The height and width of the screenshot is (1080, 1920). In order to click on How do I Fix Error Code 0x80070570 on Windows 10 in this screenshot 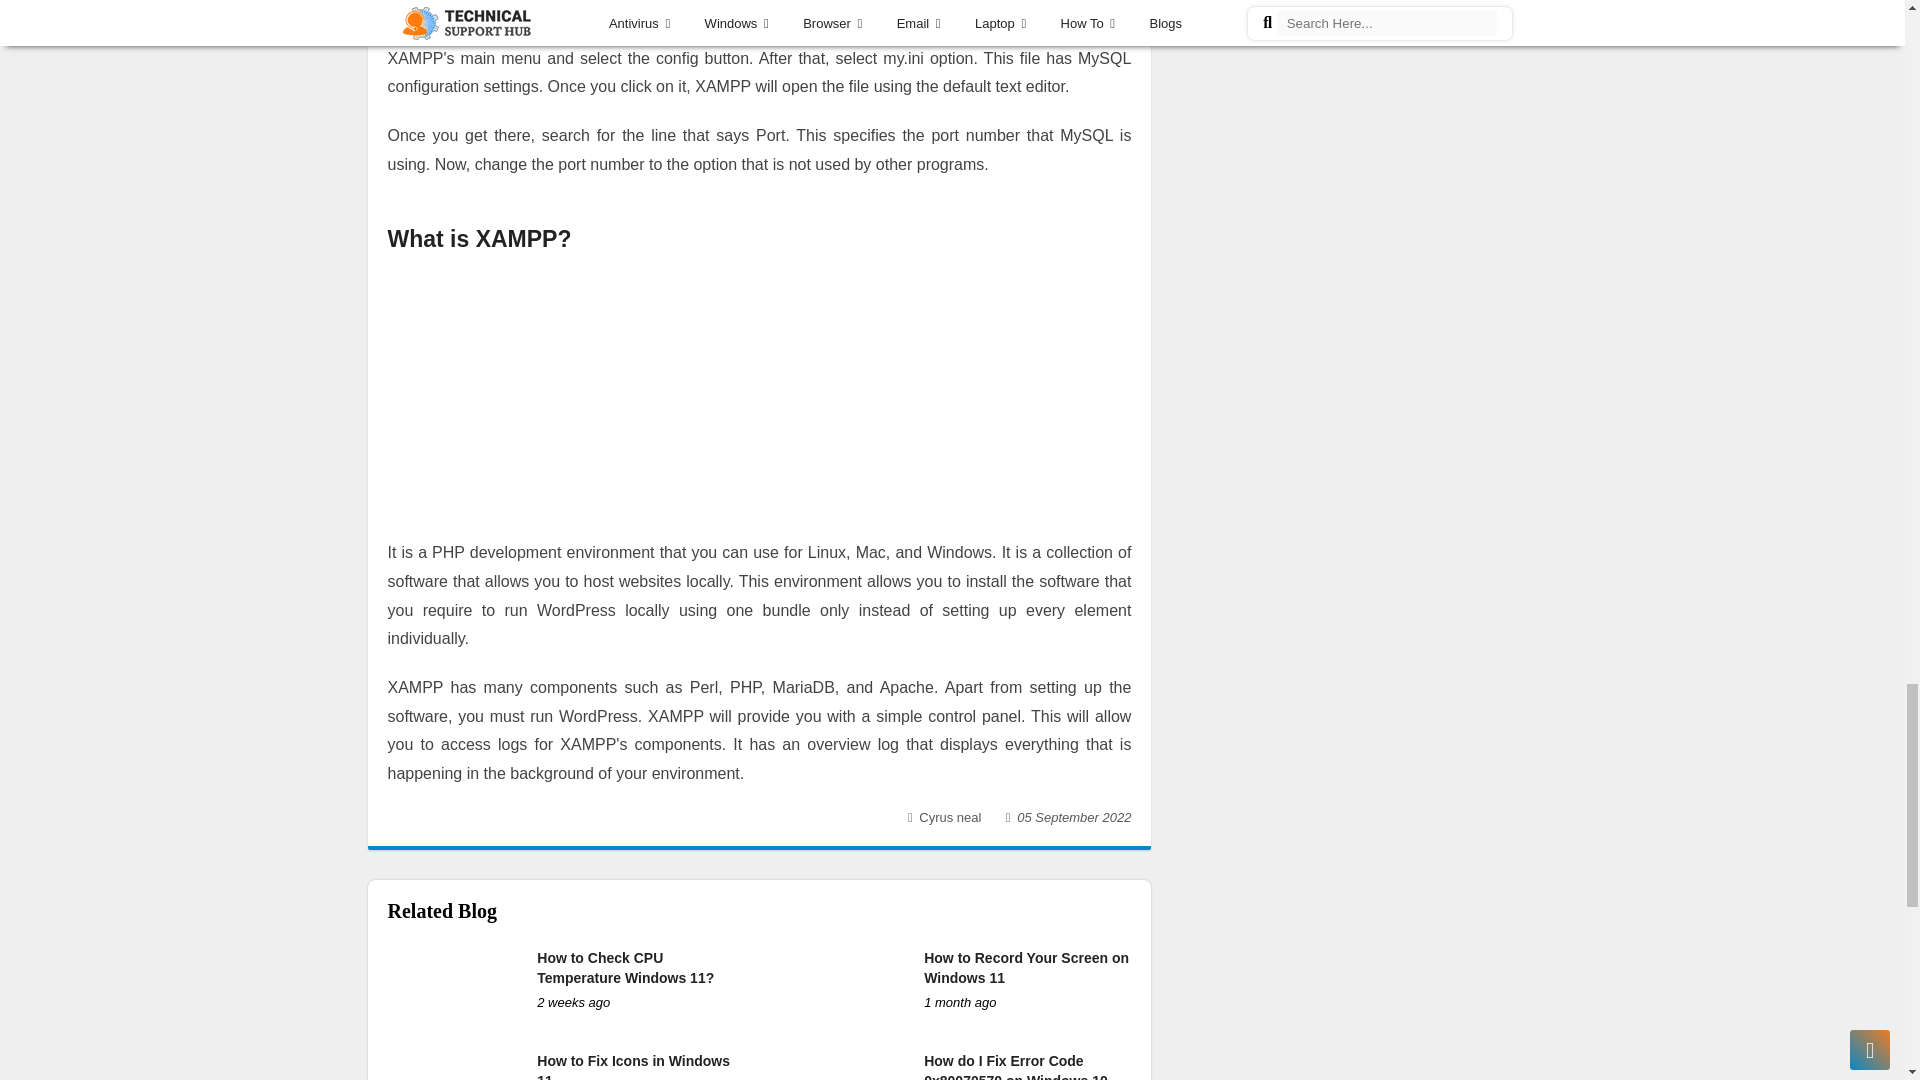, I will do `click(1015, 1066)`.